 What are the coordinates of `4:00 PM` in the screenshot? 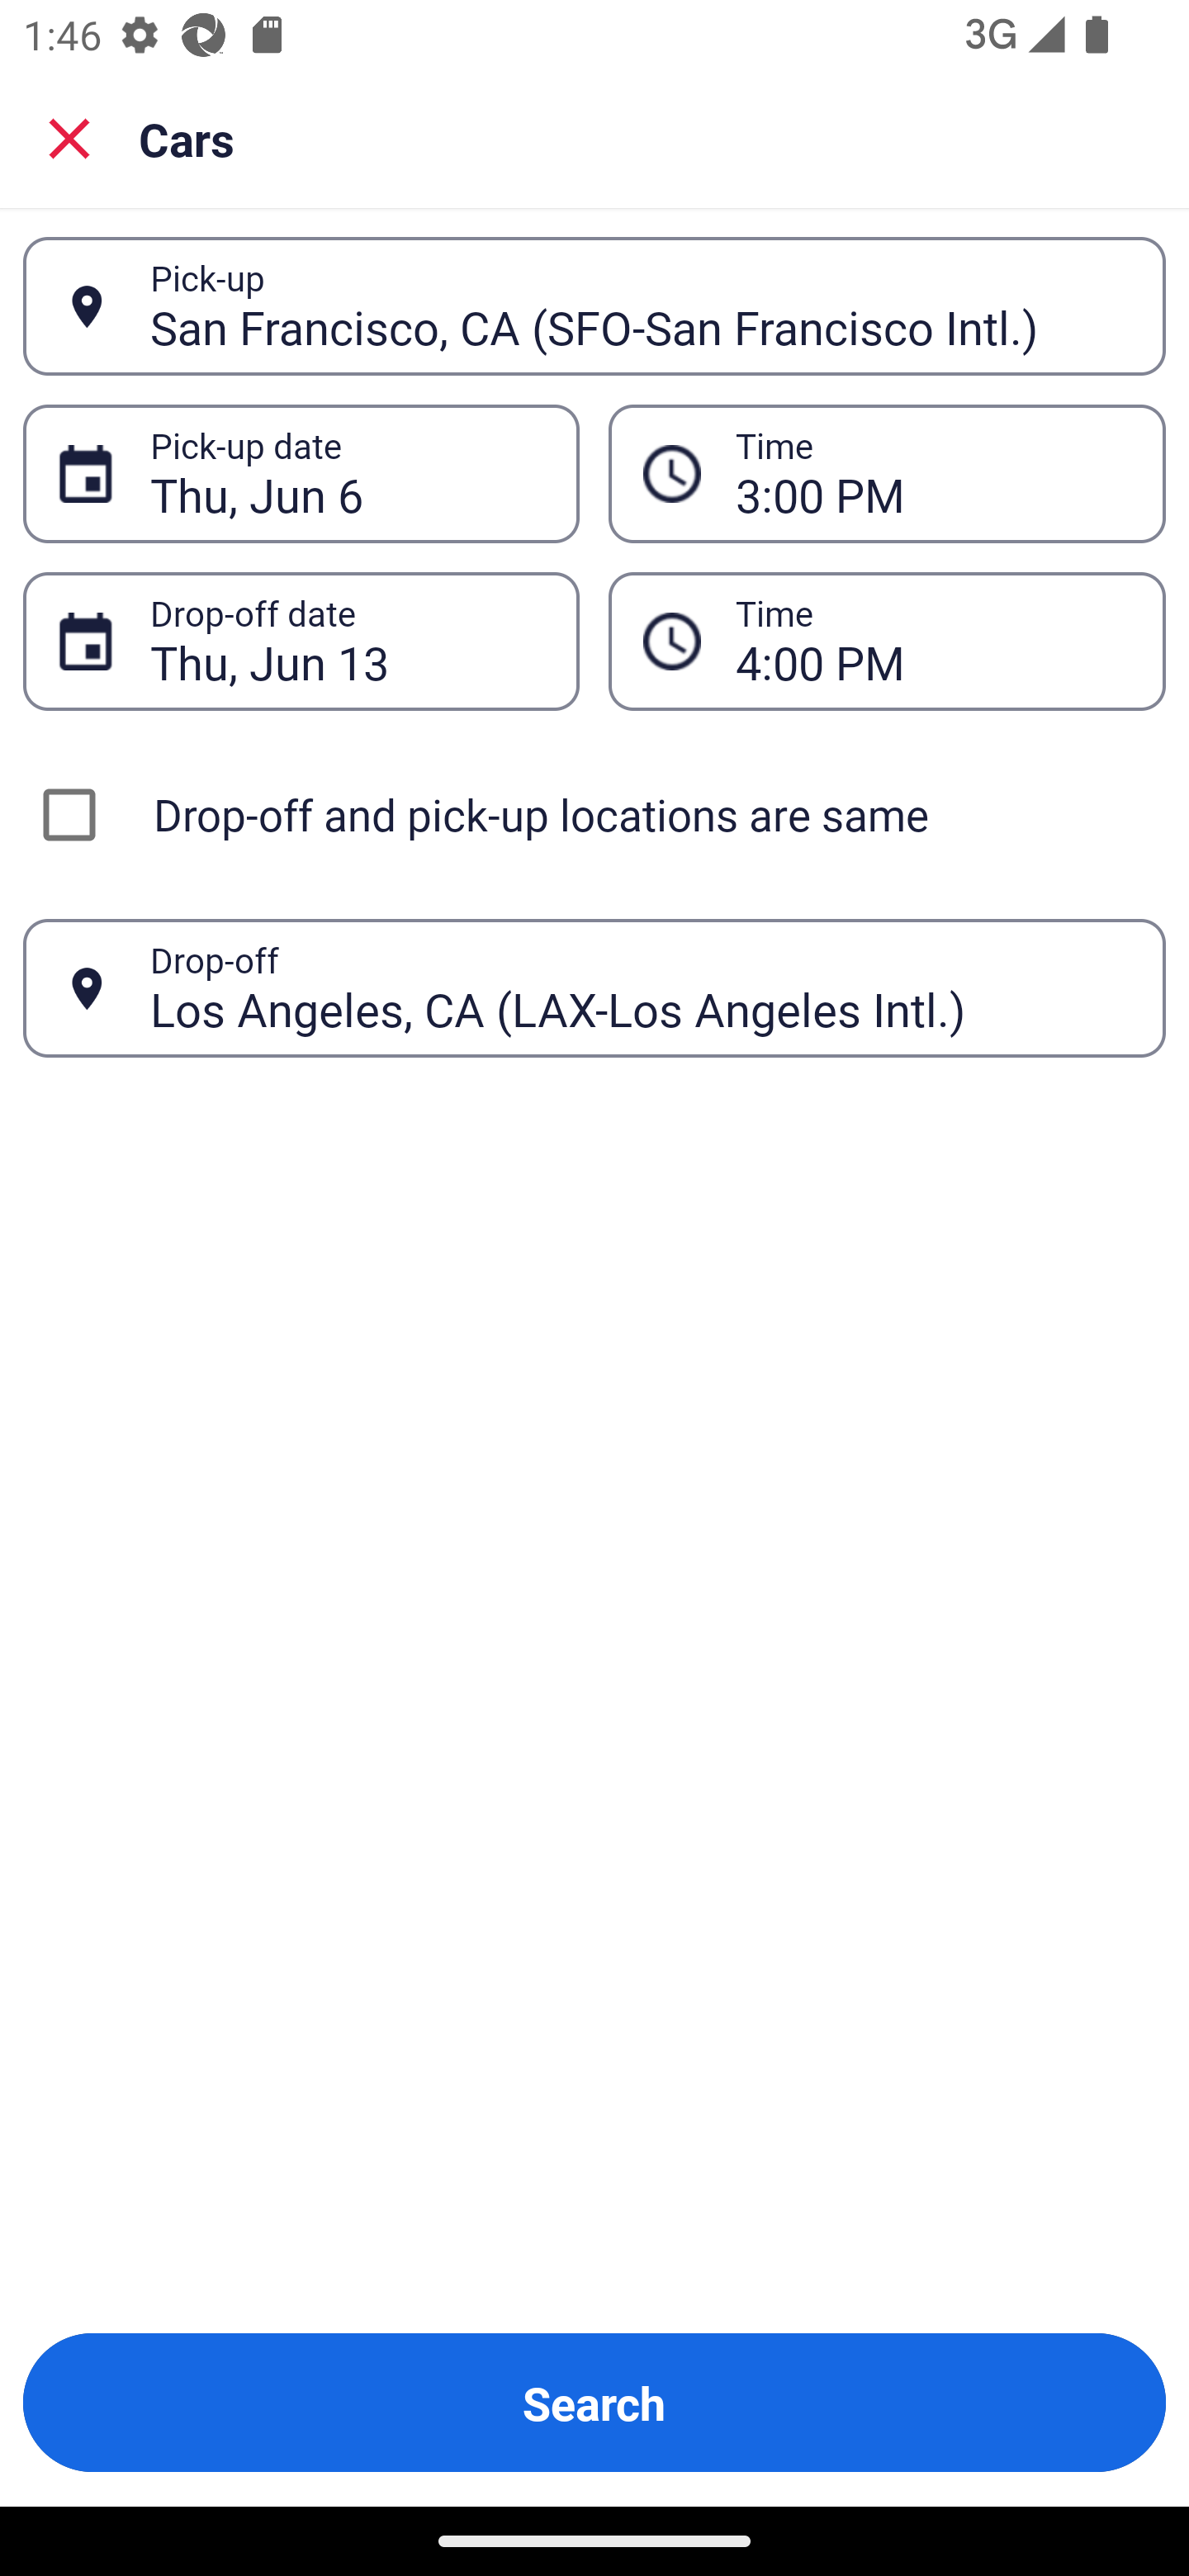 It's located at (933, 641).